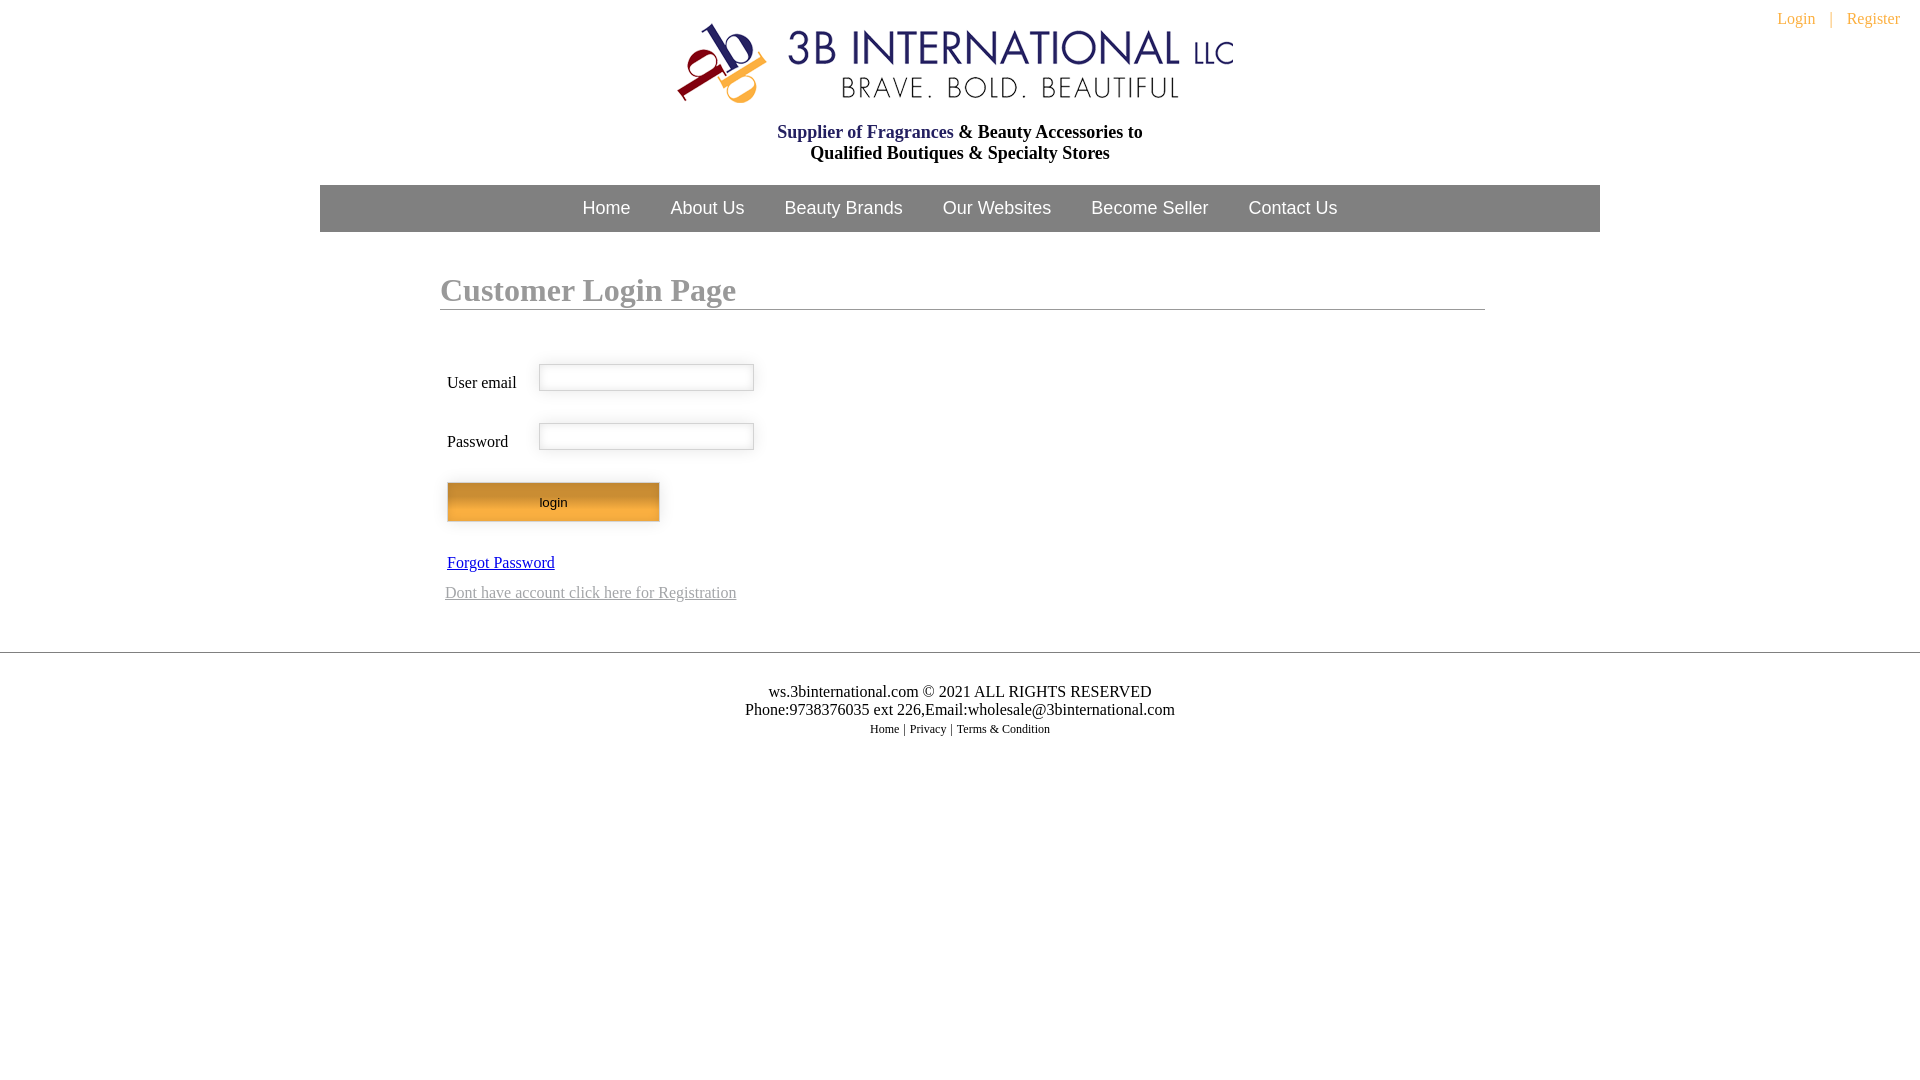 Image resolution: width=1920 pixels, height=1080 pixels. What do you see at coordinates (1150, 208) in the screenshot?
I see `Become Seller` at bounding box center [1150, 208].